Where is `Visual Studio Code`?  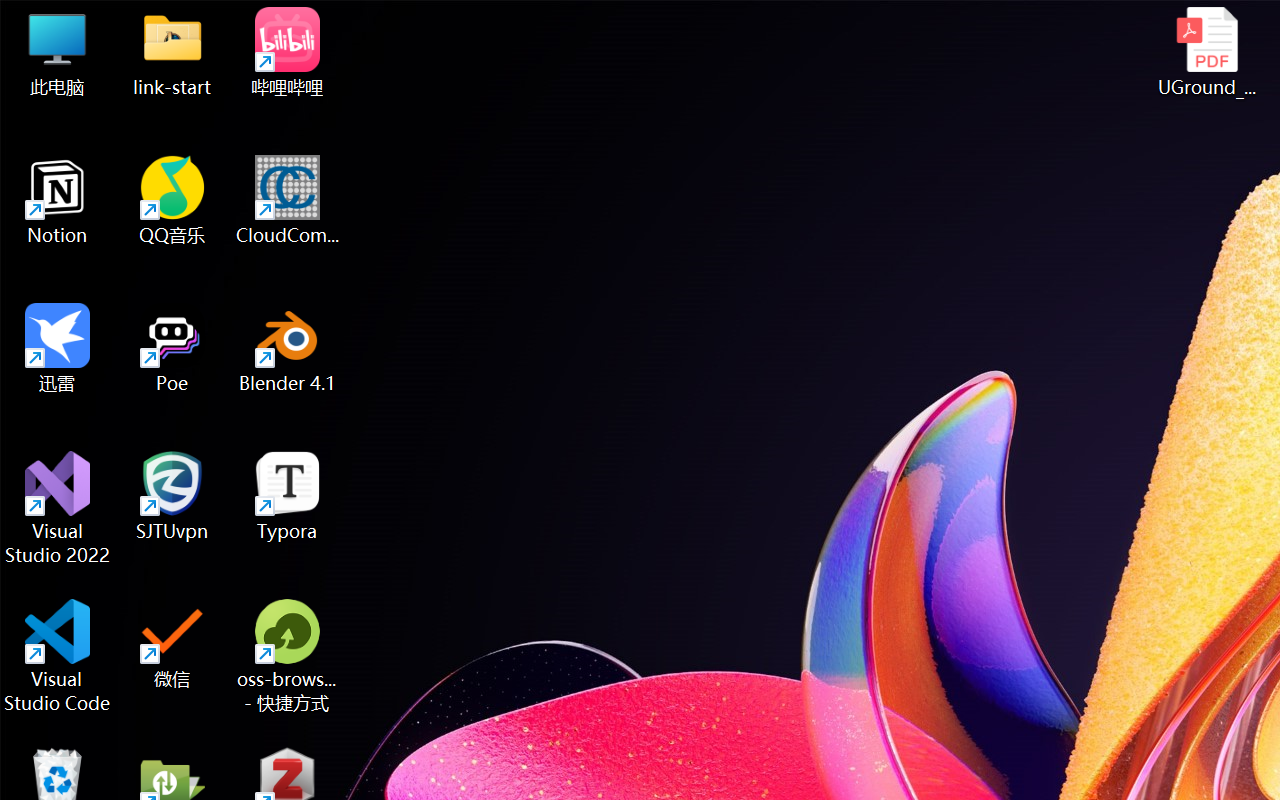
Visual Studio Code is located at coordinates (58, 656).